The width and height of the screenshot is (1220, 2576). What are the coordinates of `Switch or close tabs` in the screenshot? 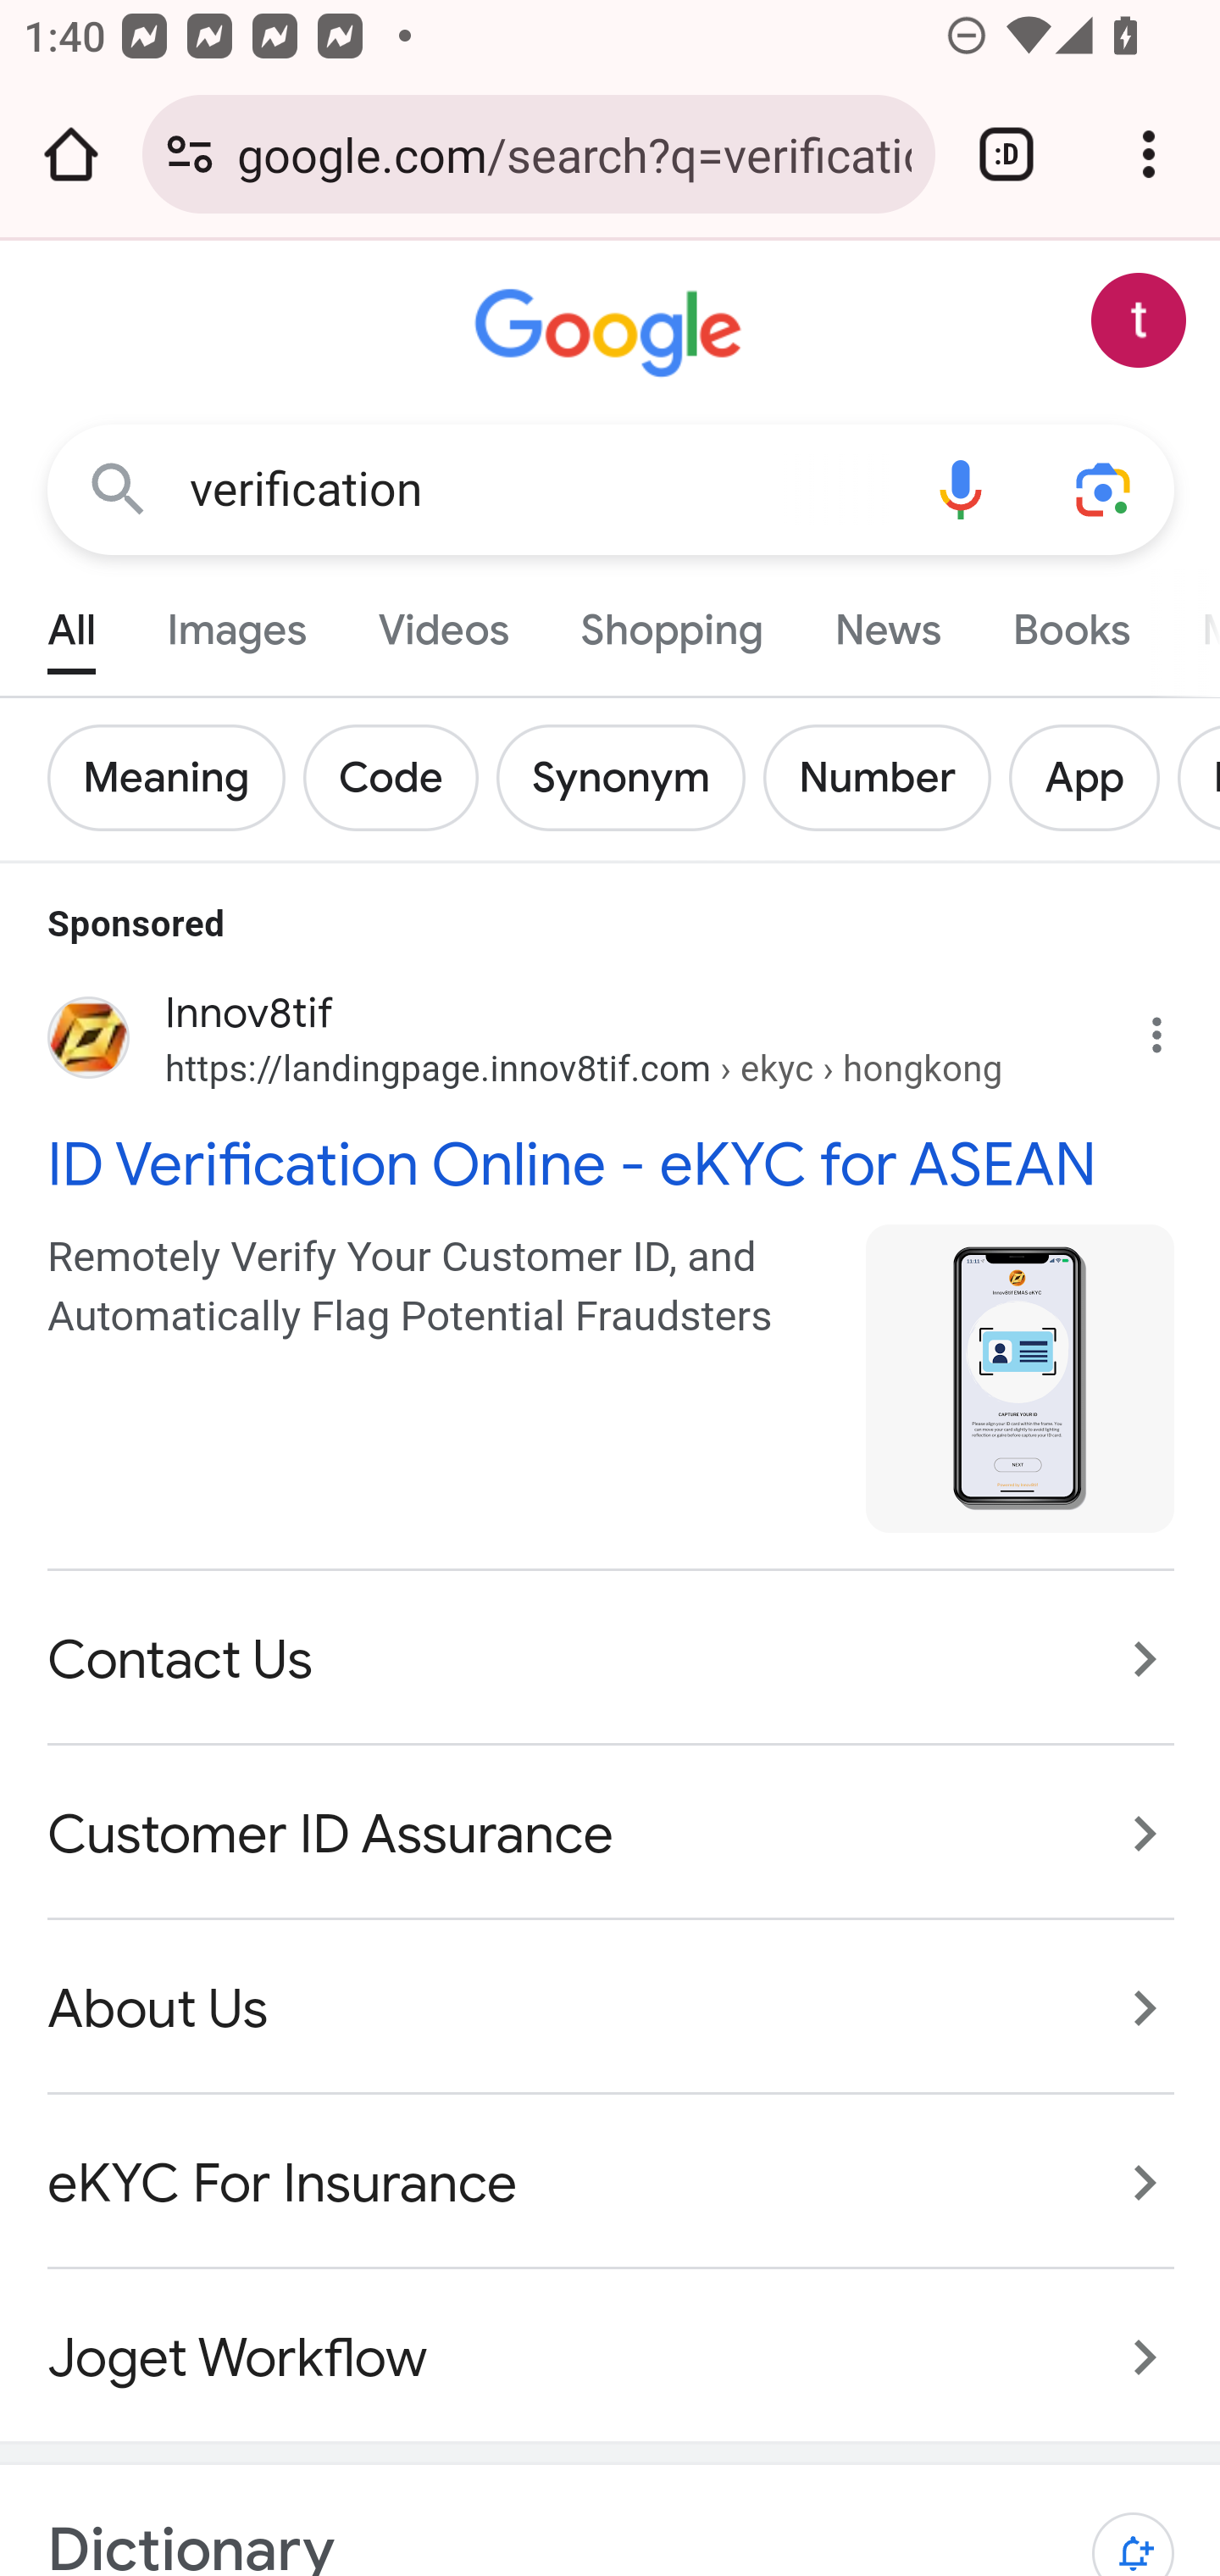 It's located at (1006, 154).